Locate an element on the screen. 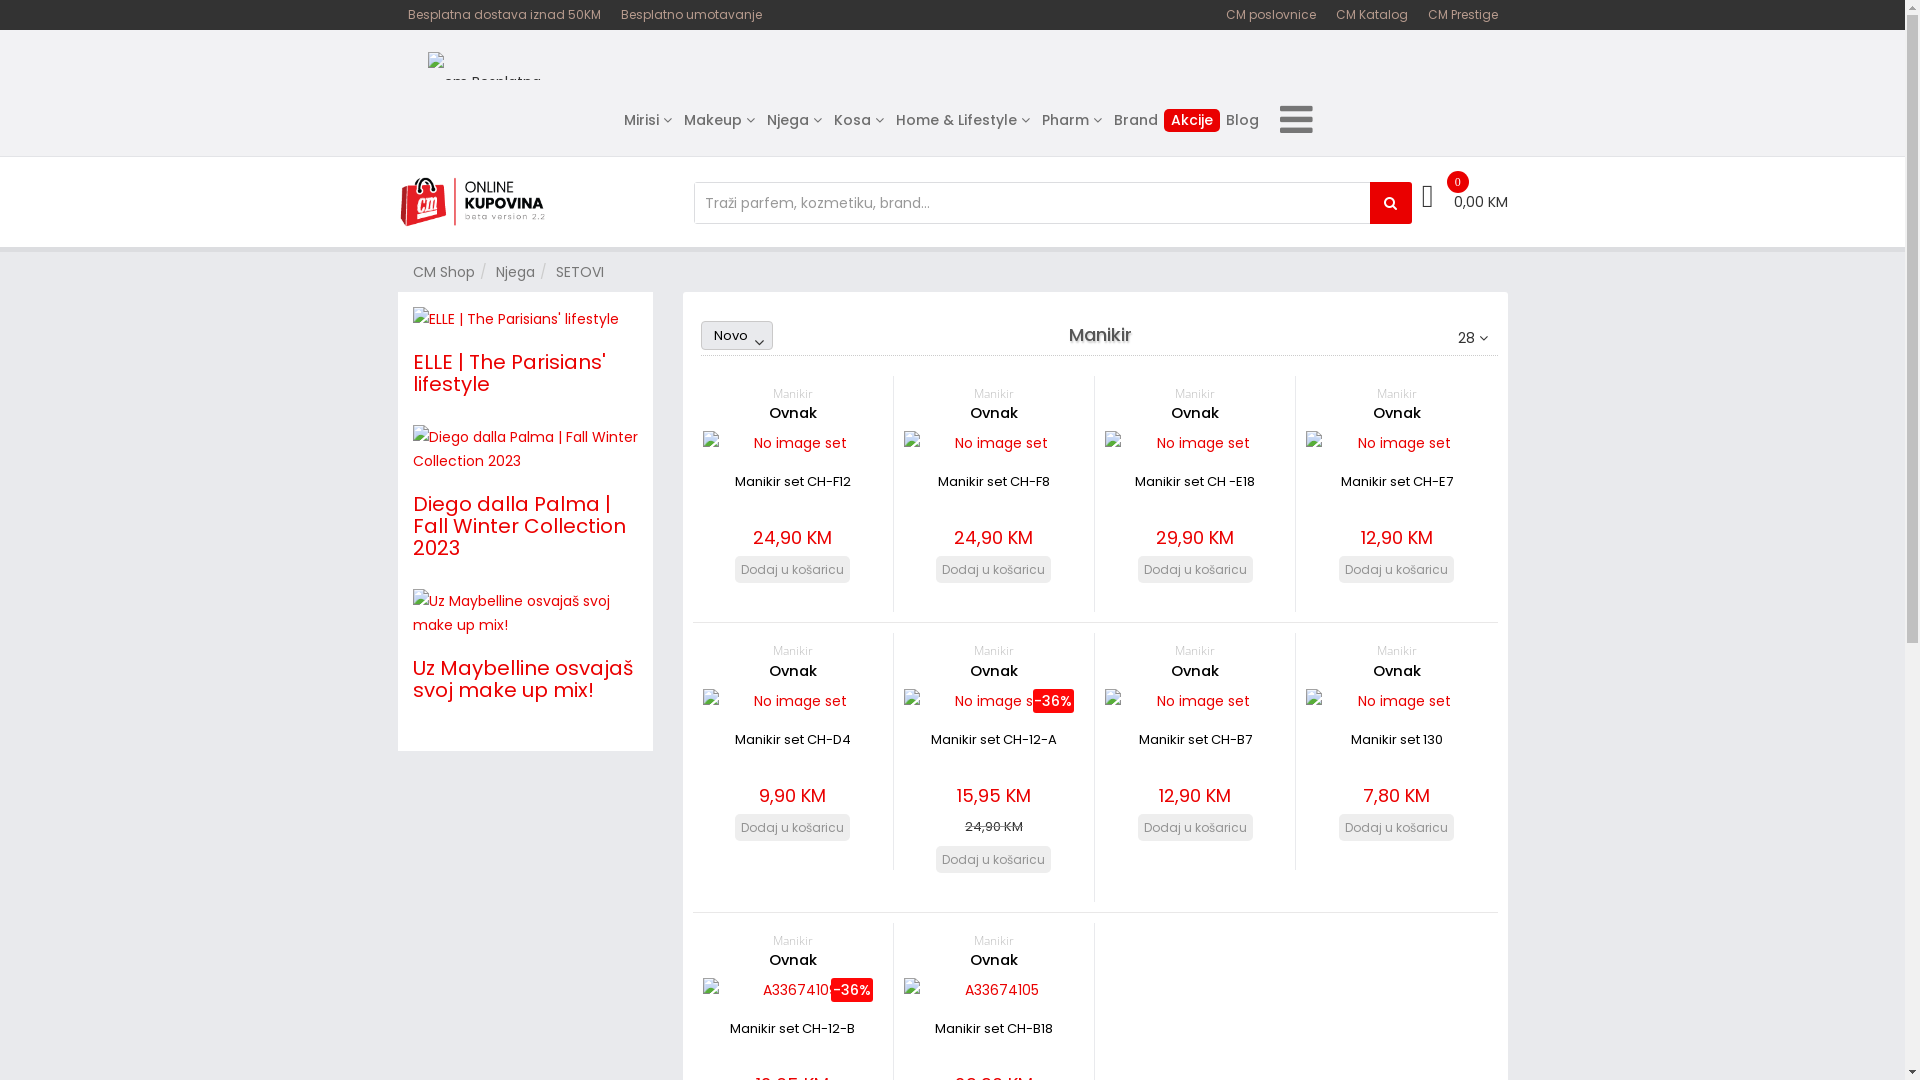  Besplatno umotavanje is located at coordinates (690, 15).